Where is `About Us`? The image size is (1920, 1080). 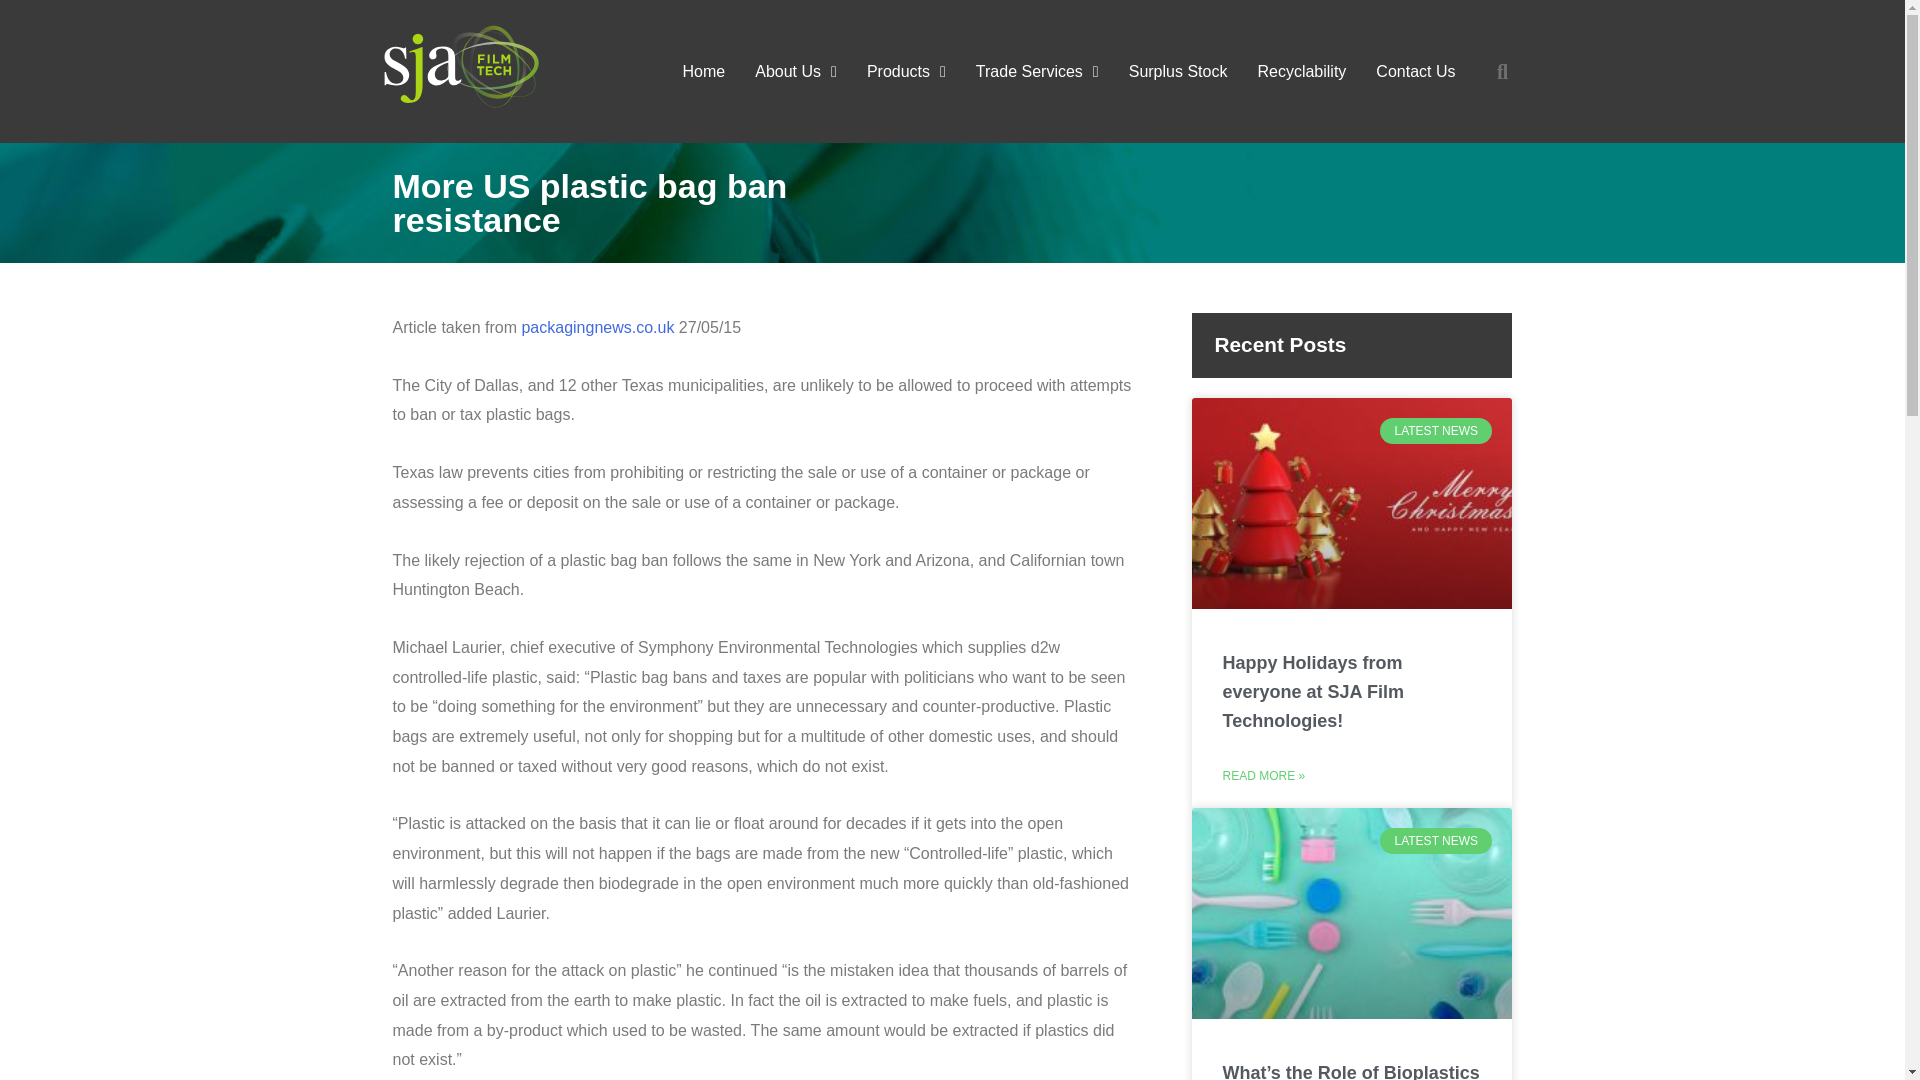
About Us is located at coordinates (796, 72).